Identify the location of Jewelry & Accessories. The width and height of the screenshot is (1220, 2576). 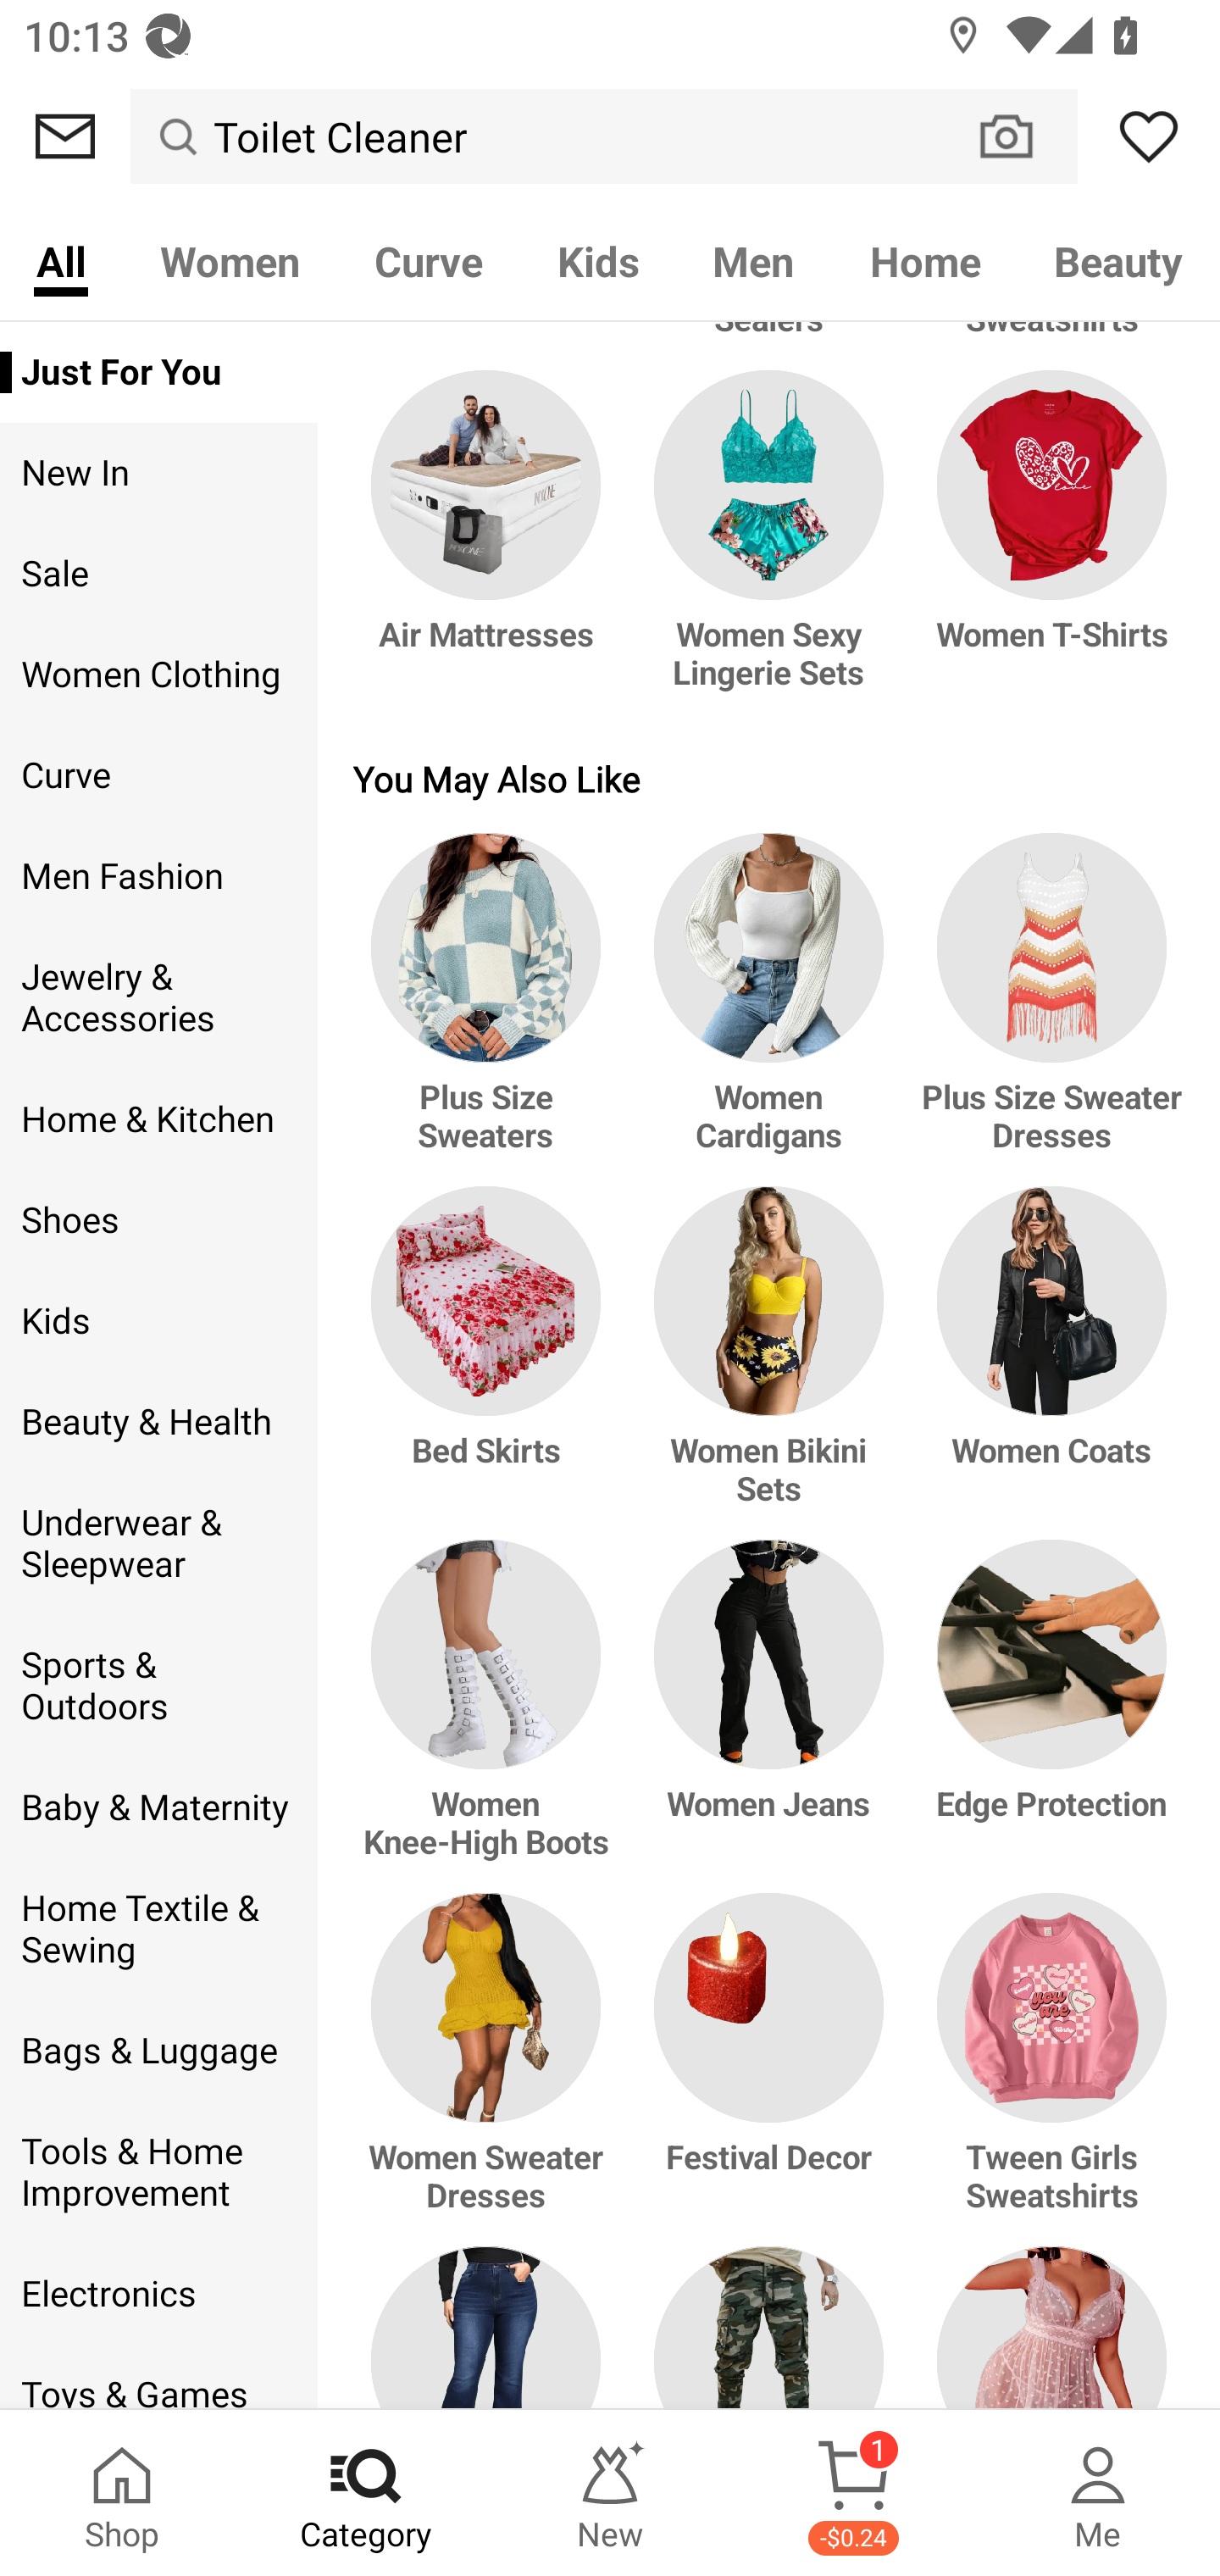
(158, 998).